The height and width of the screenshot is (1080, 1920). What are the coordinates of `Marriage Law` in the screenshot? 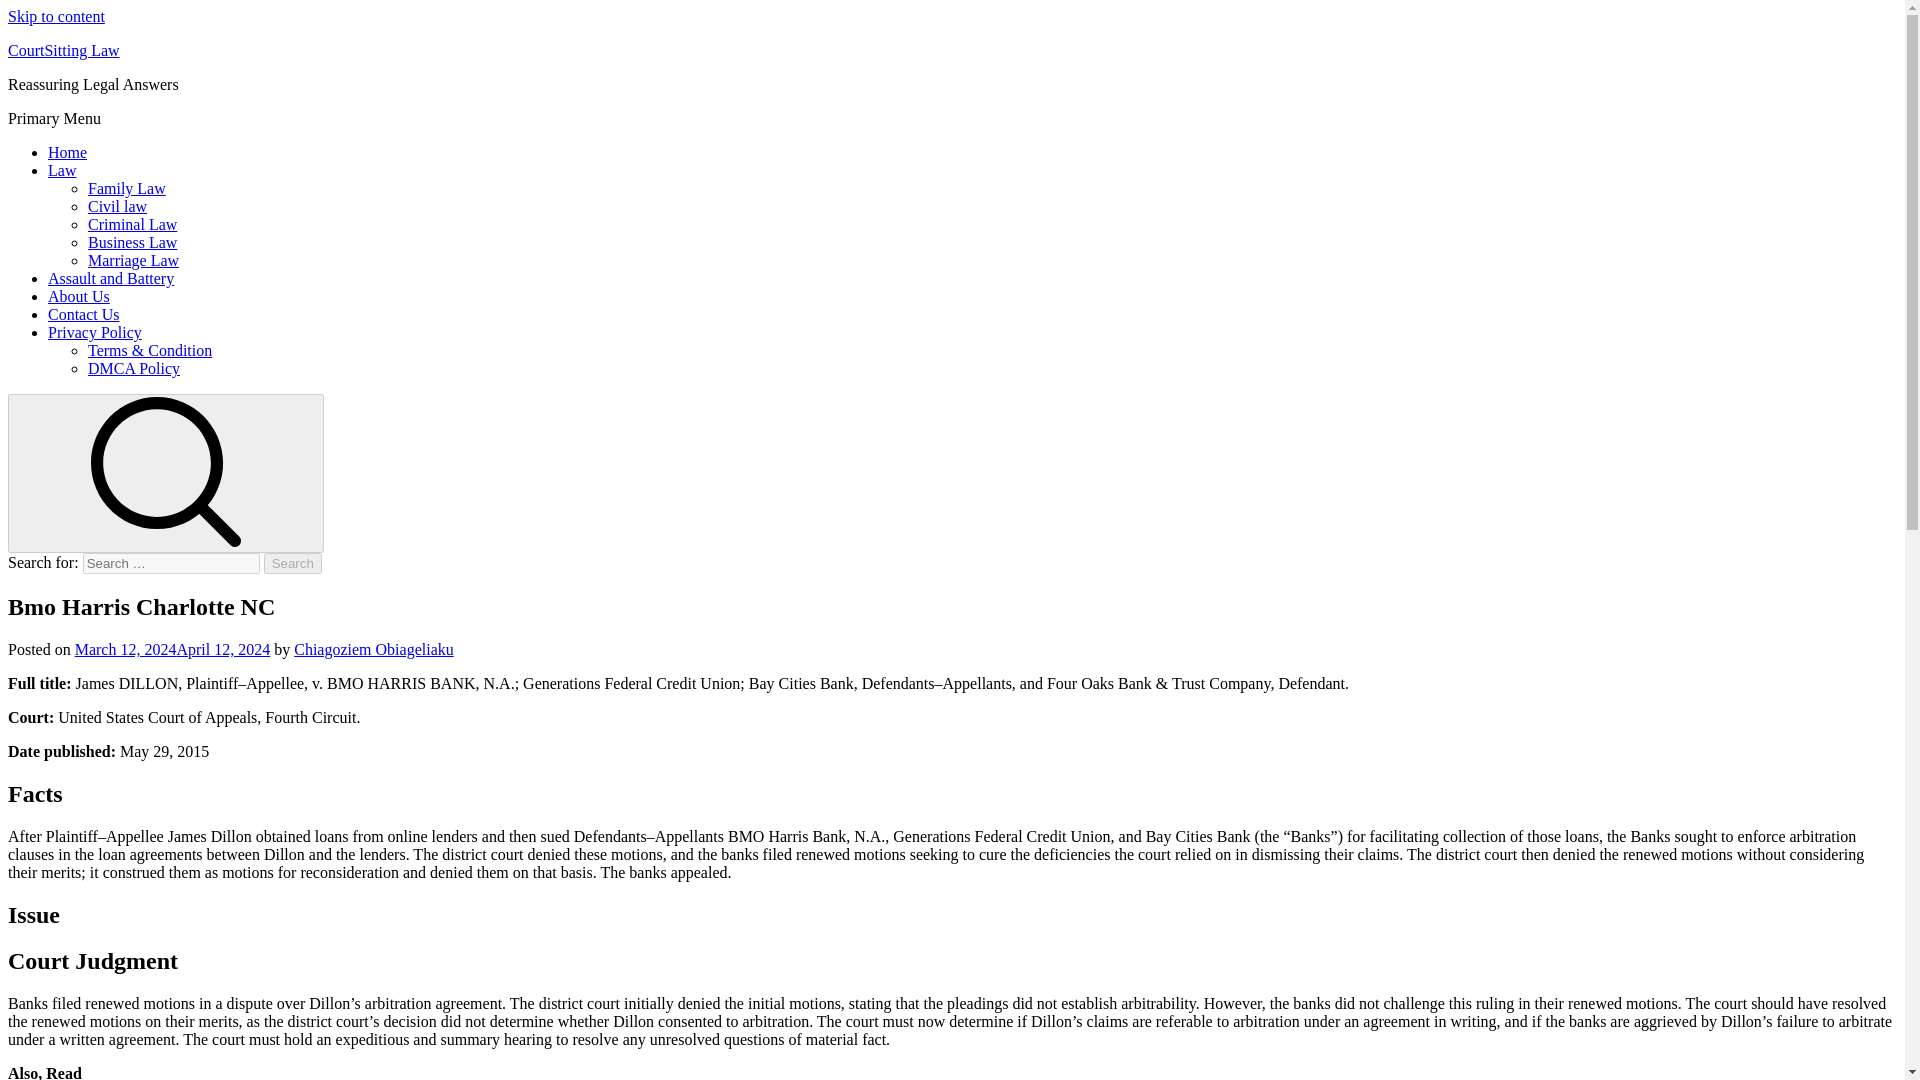 It's located at (133, 260).